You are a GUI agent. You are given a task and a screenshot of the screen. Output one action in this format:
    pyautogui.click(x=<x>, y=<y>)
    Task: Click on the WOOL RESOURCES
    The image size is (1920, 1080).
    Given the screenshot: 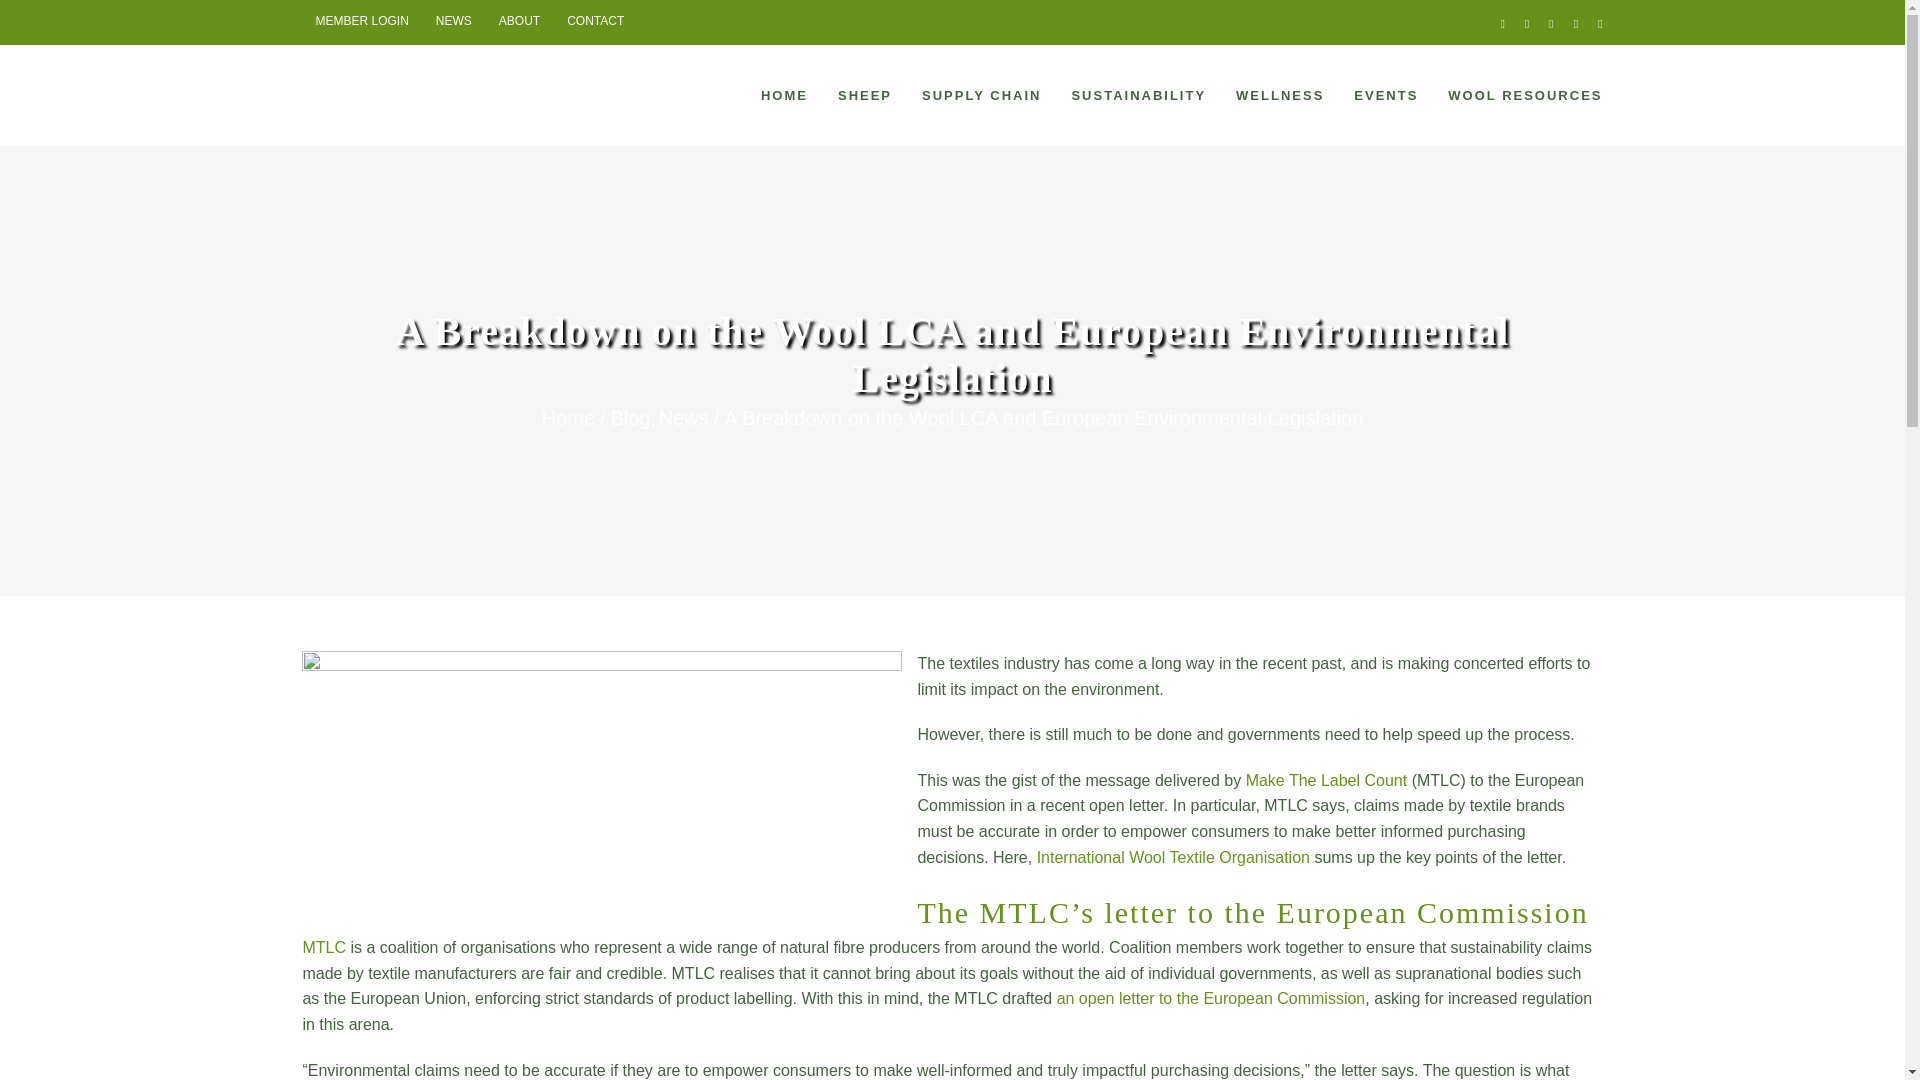 What is the action you would take?
    pyautogui.click(x=1524, y=94)
    